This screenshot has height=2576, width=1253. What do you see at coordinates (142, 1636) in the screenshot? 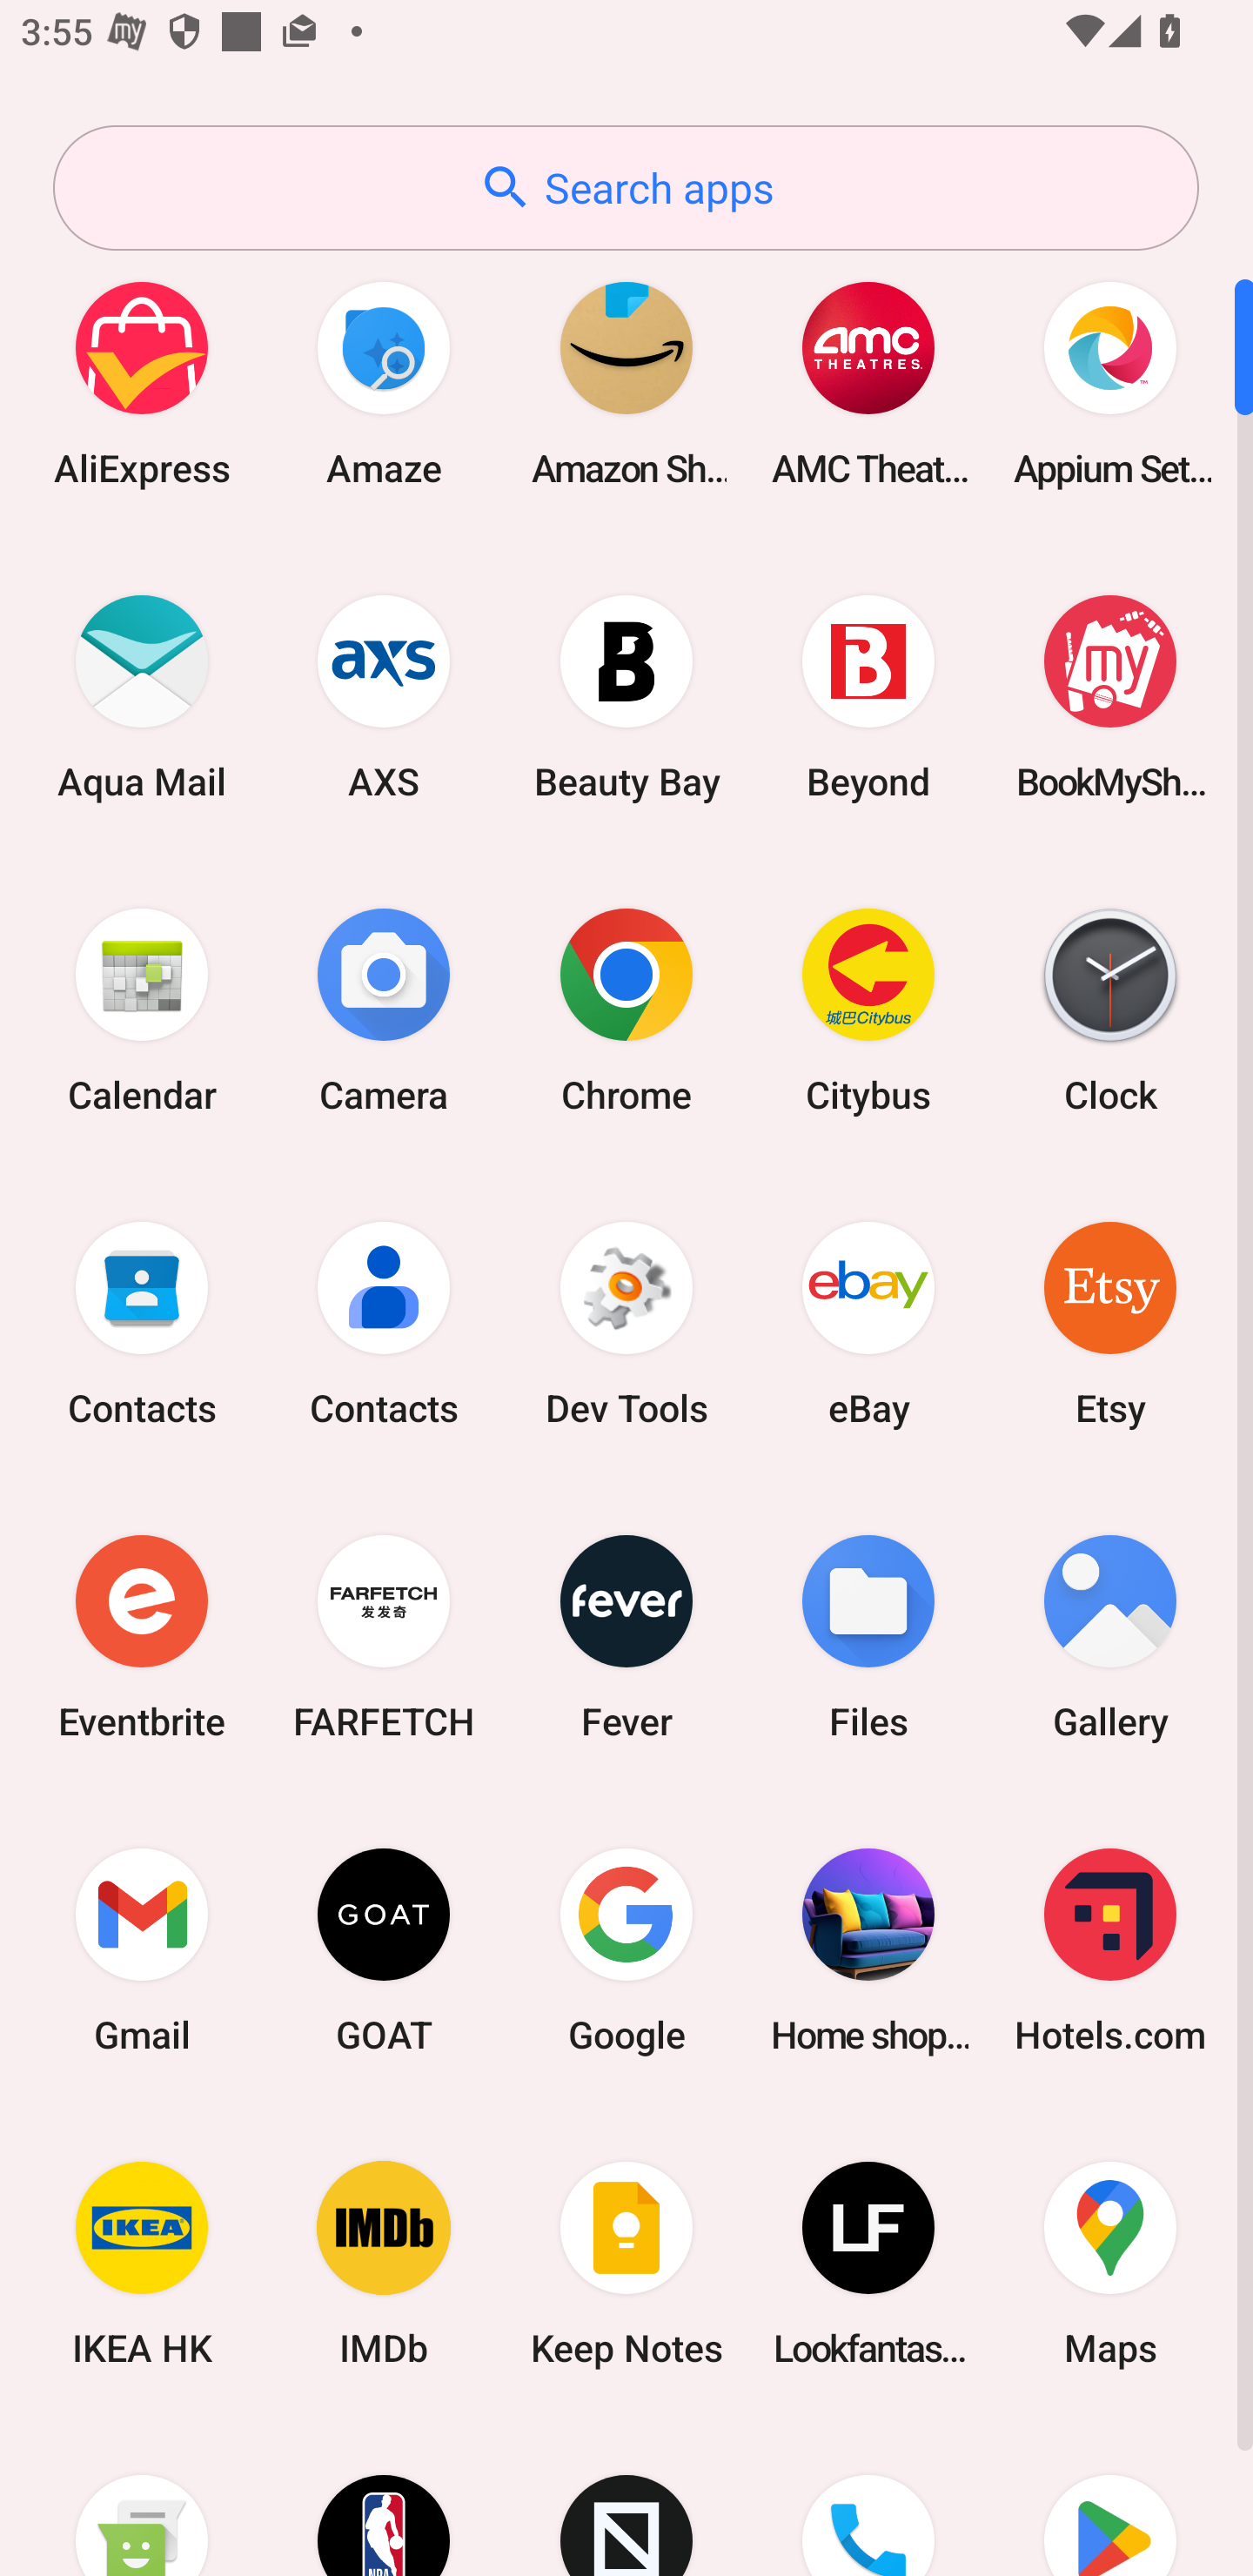
I see `Eventbrite` at bounding box center [142, 1636].